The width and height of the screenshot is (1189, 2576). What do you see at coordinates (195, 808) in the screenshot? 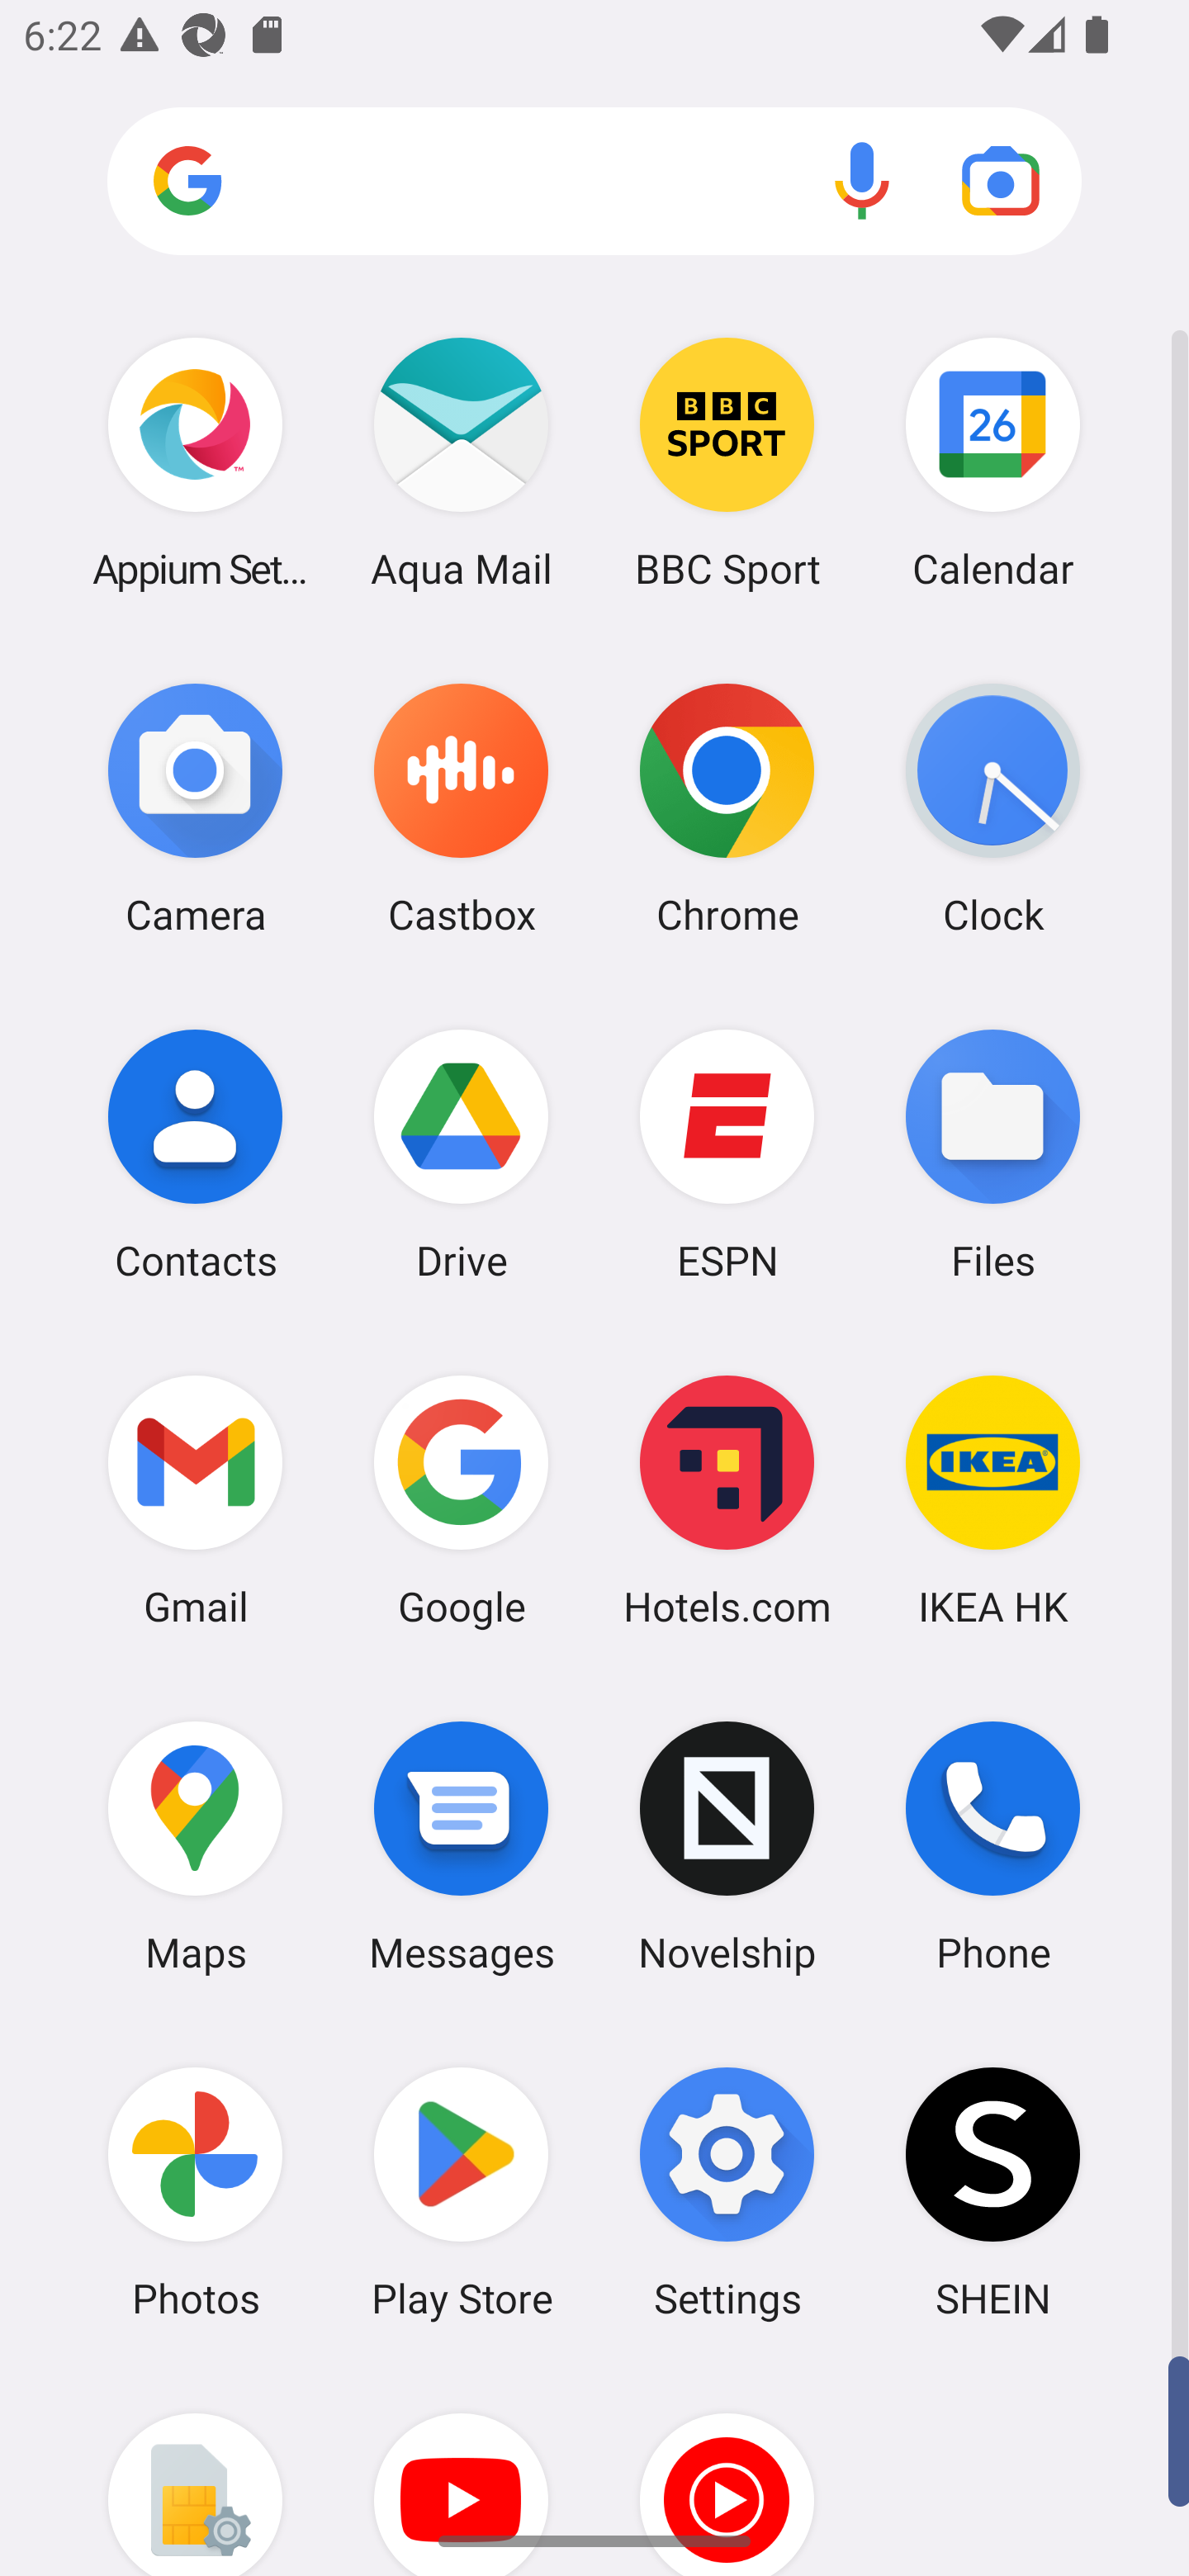
I see `Camera` at bounding box center [195, 808].